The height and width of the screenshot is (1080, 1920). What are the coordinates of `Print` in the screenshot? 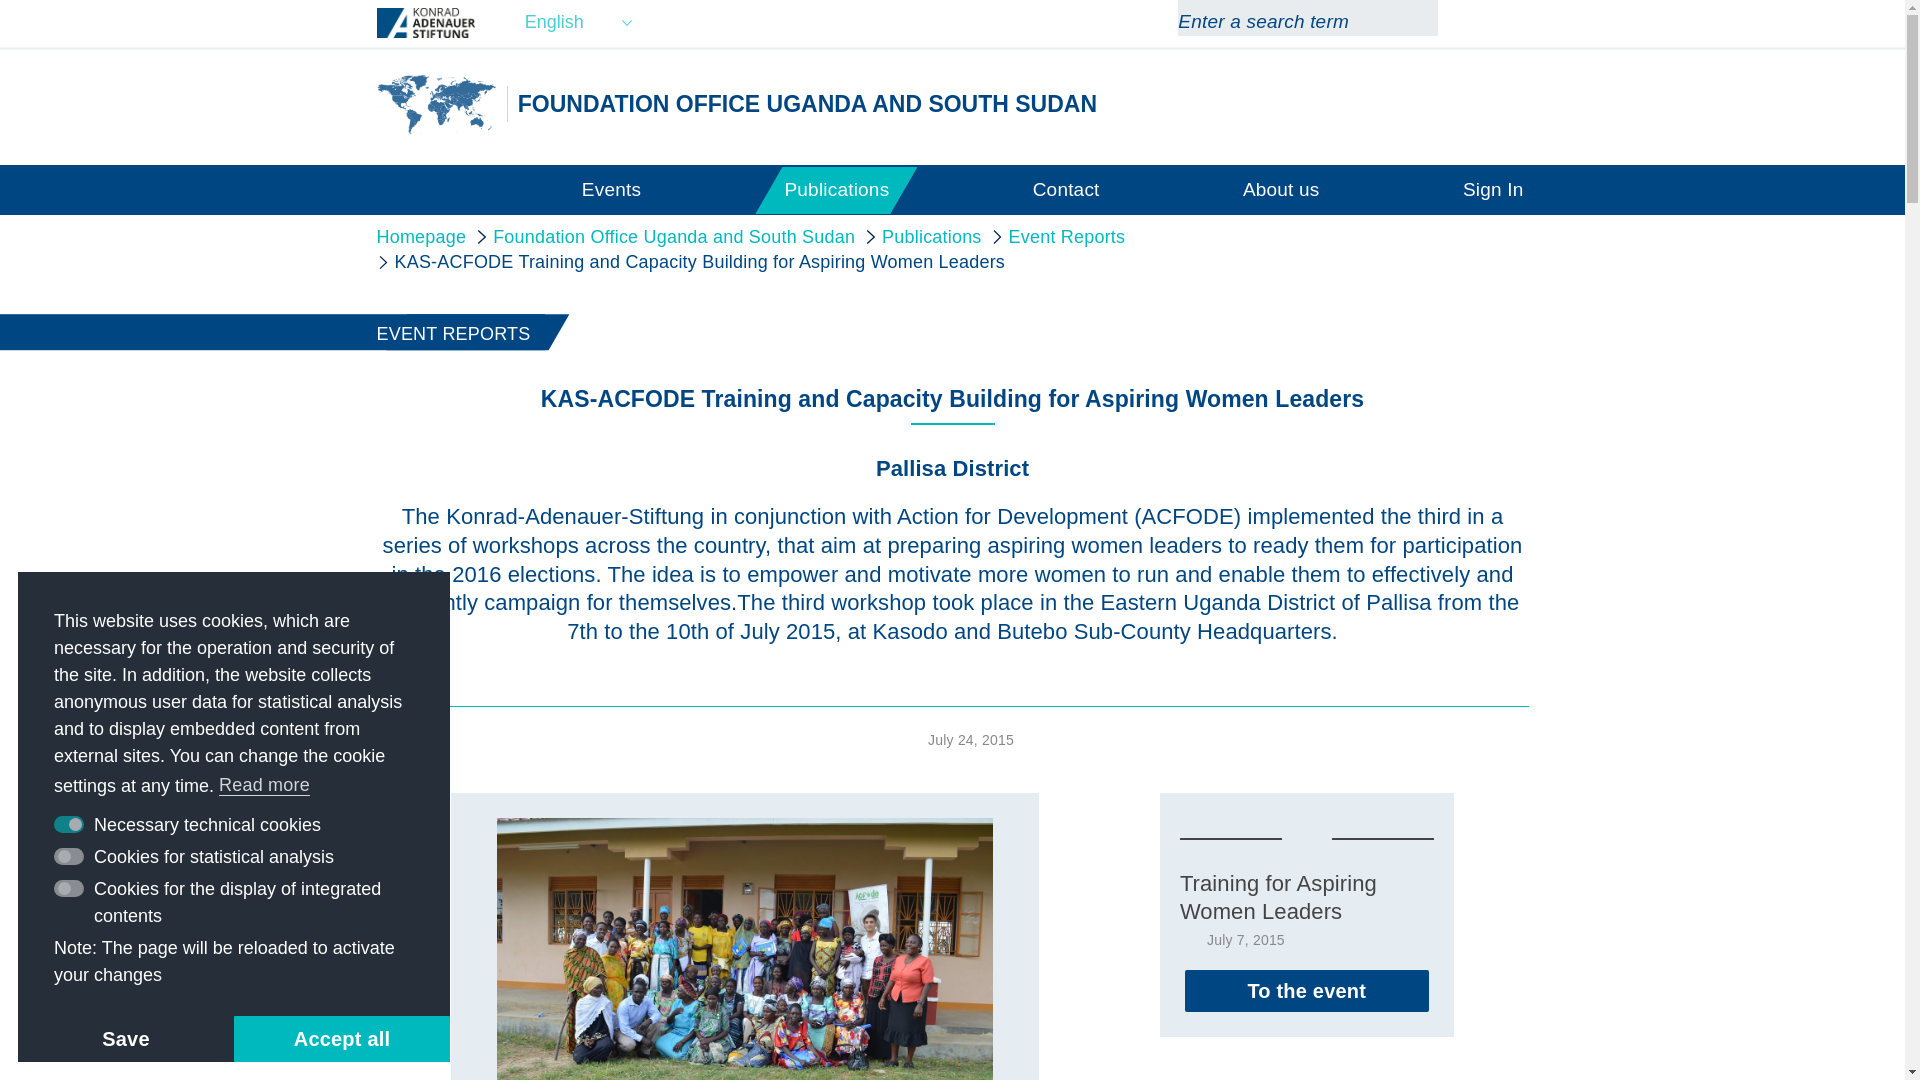 It's located at (398, 812).